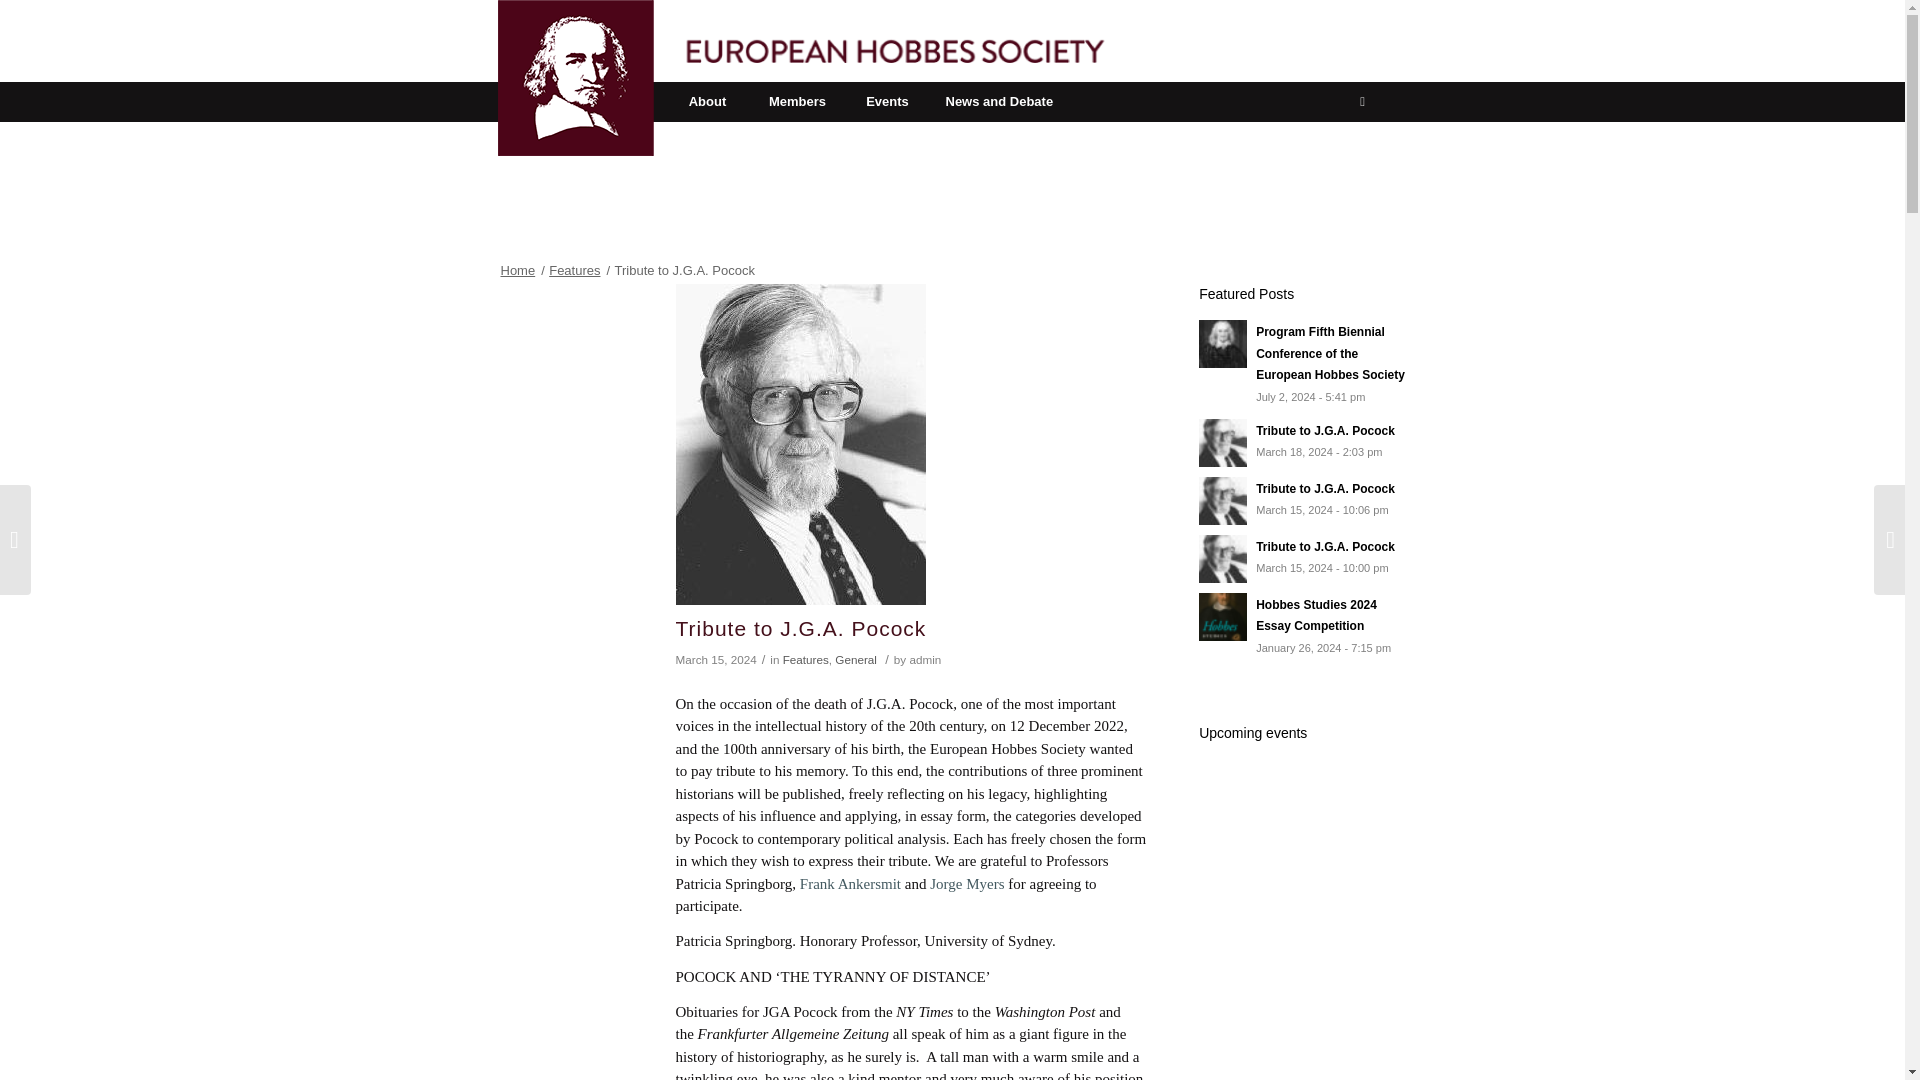 The image size is (1920, 1080). Describe the element at coordinates (886, 102) in the screenshot. I see `Events` at that location.